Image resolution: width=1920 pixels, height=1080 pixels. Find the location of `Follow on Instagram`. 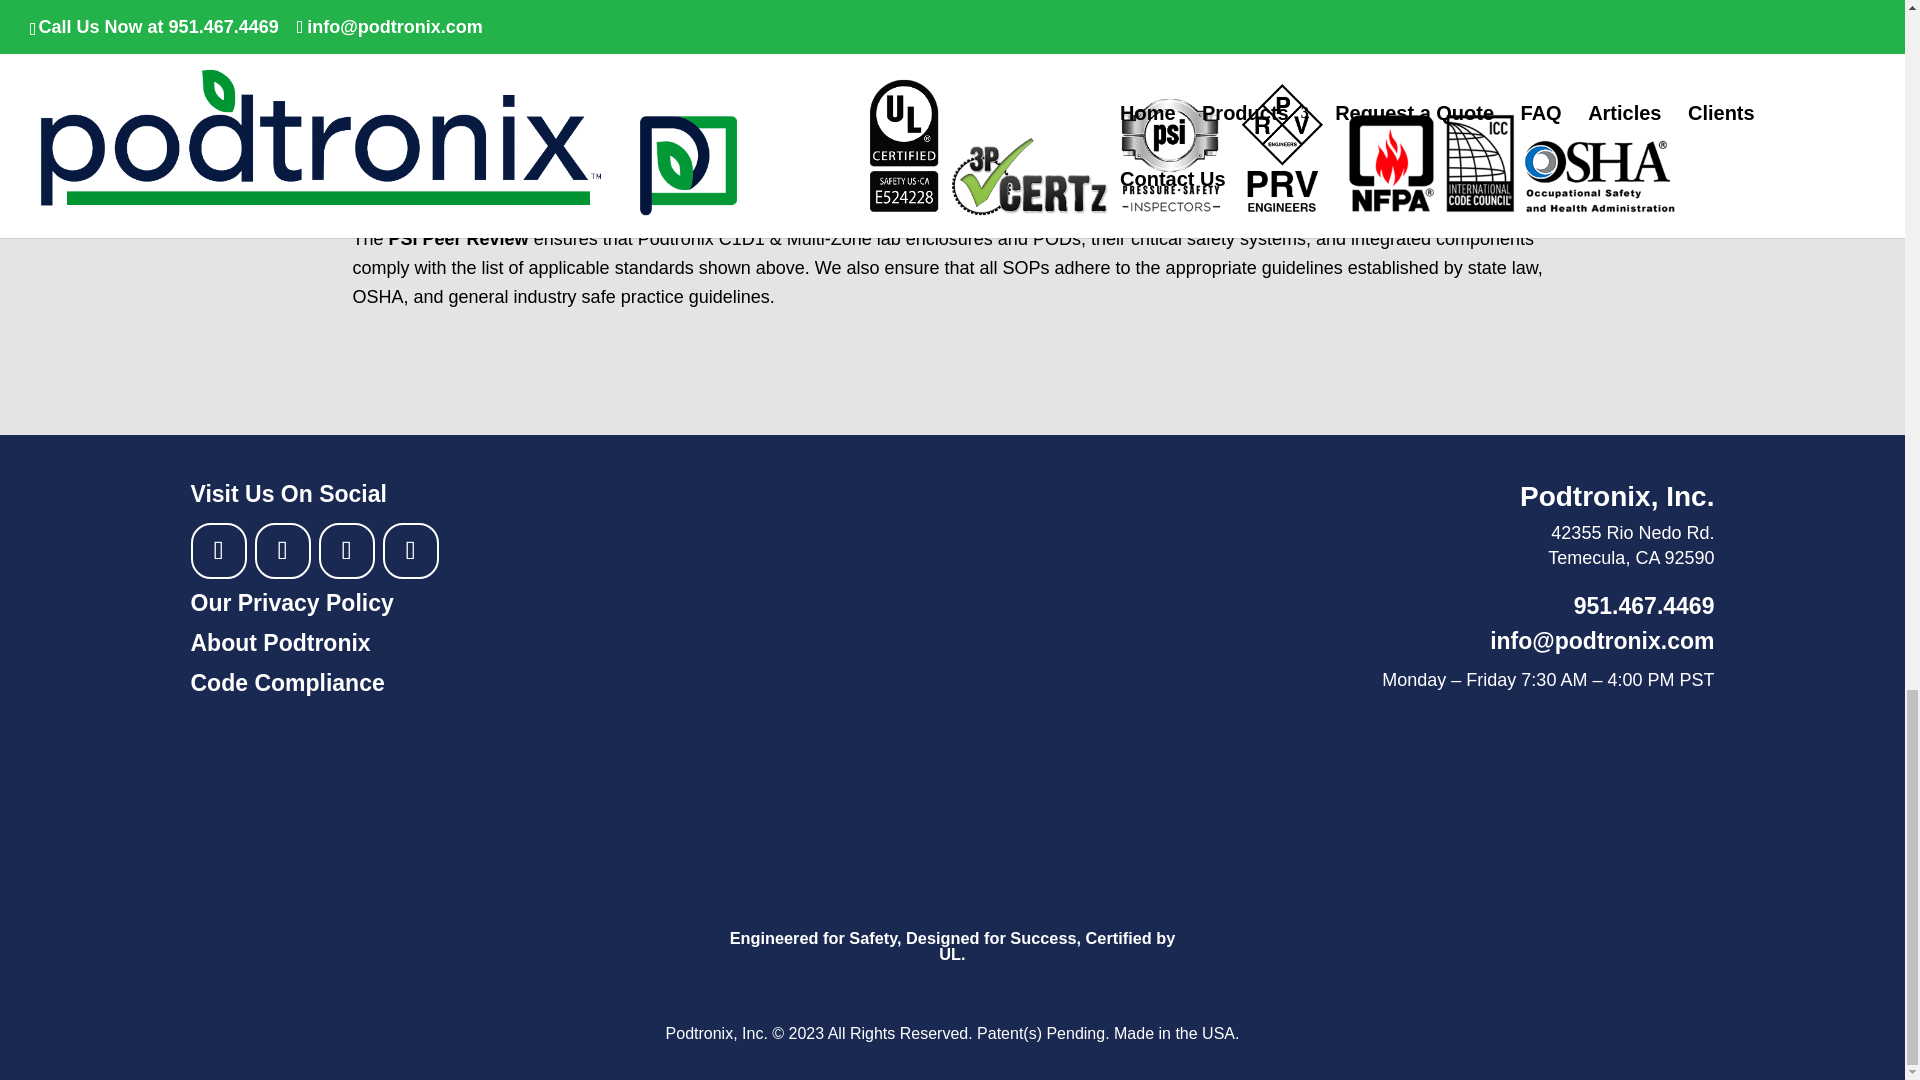

Follow on Instagram is located at coordinates (218, 550).